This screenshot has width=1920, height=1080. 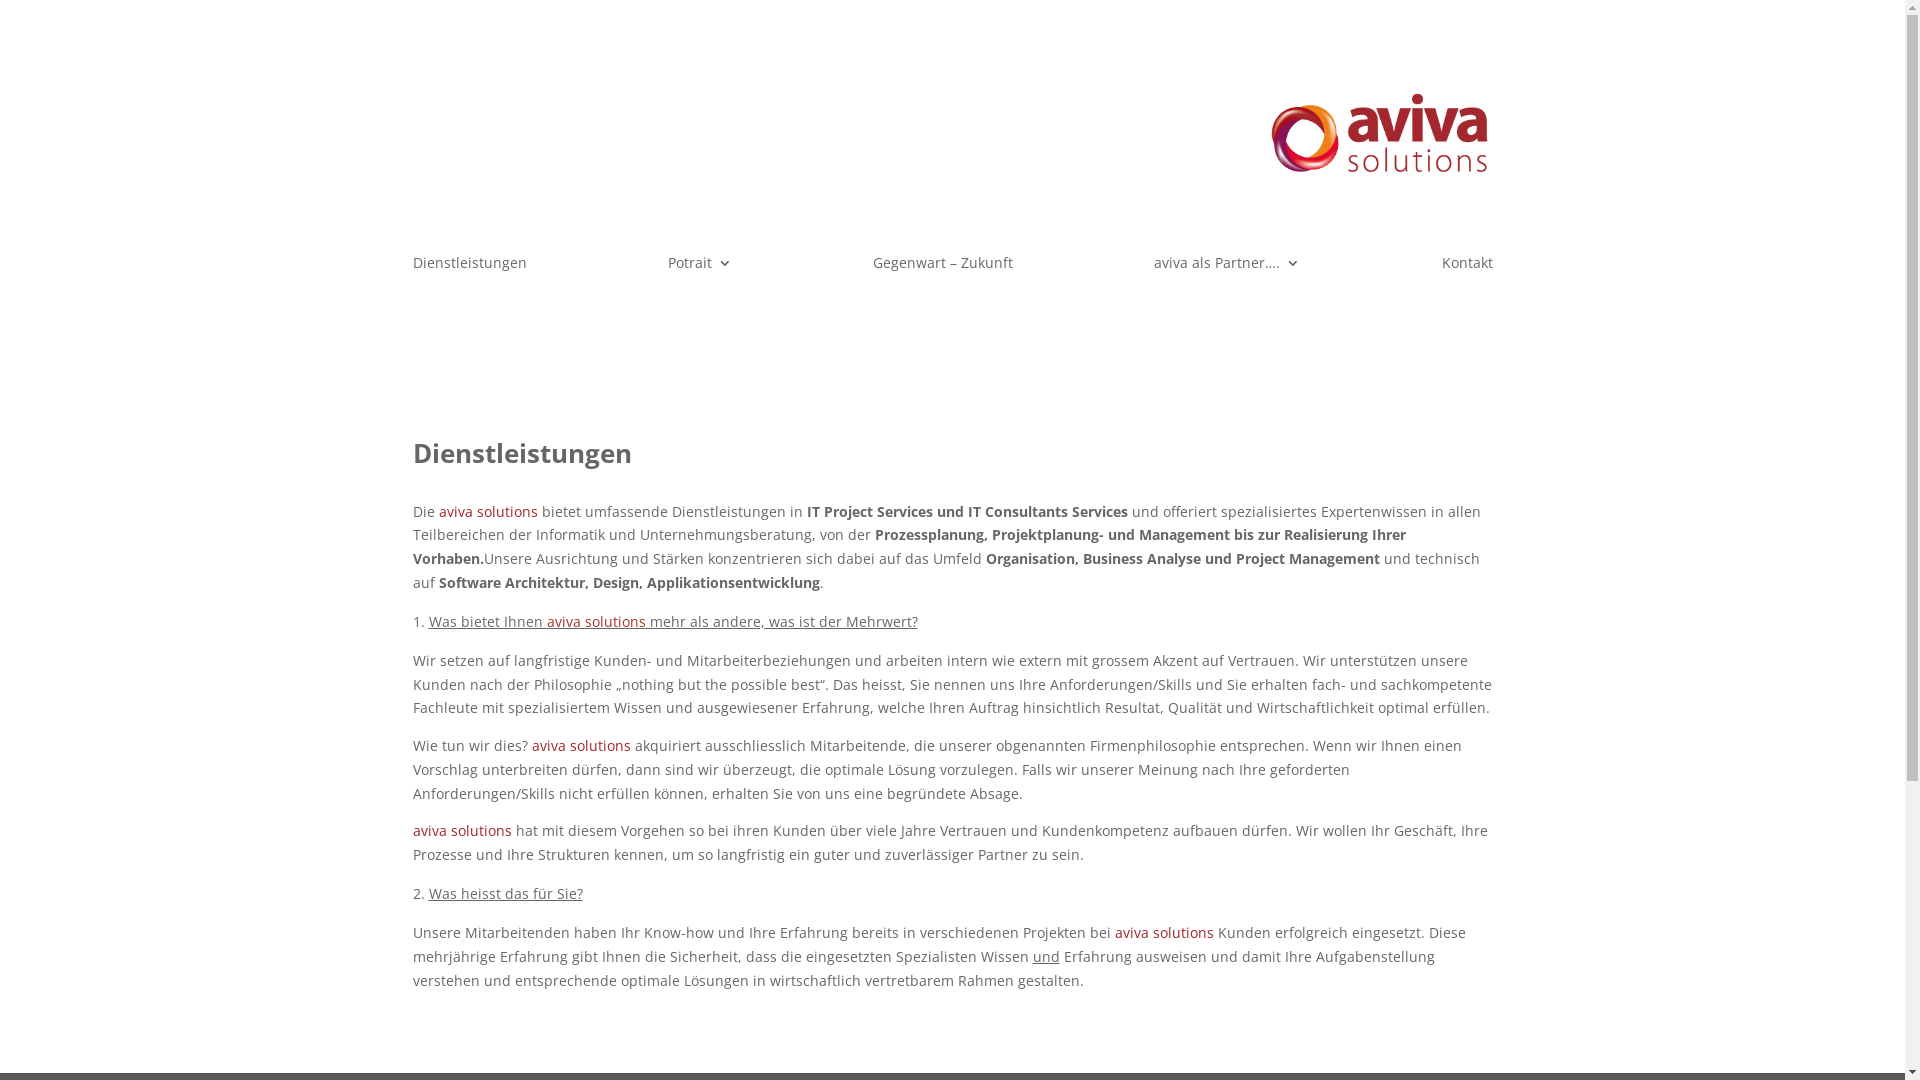 What do you see at coordinates (1380, 138) in the screenshot?
I see `Logo_Selection` at bounding box center [1380, 138].